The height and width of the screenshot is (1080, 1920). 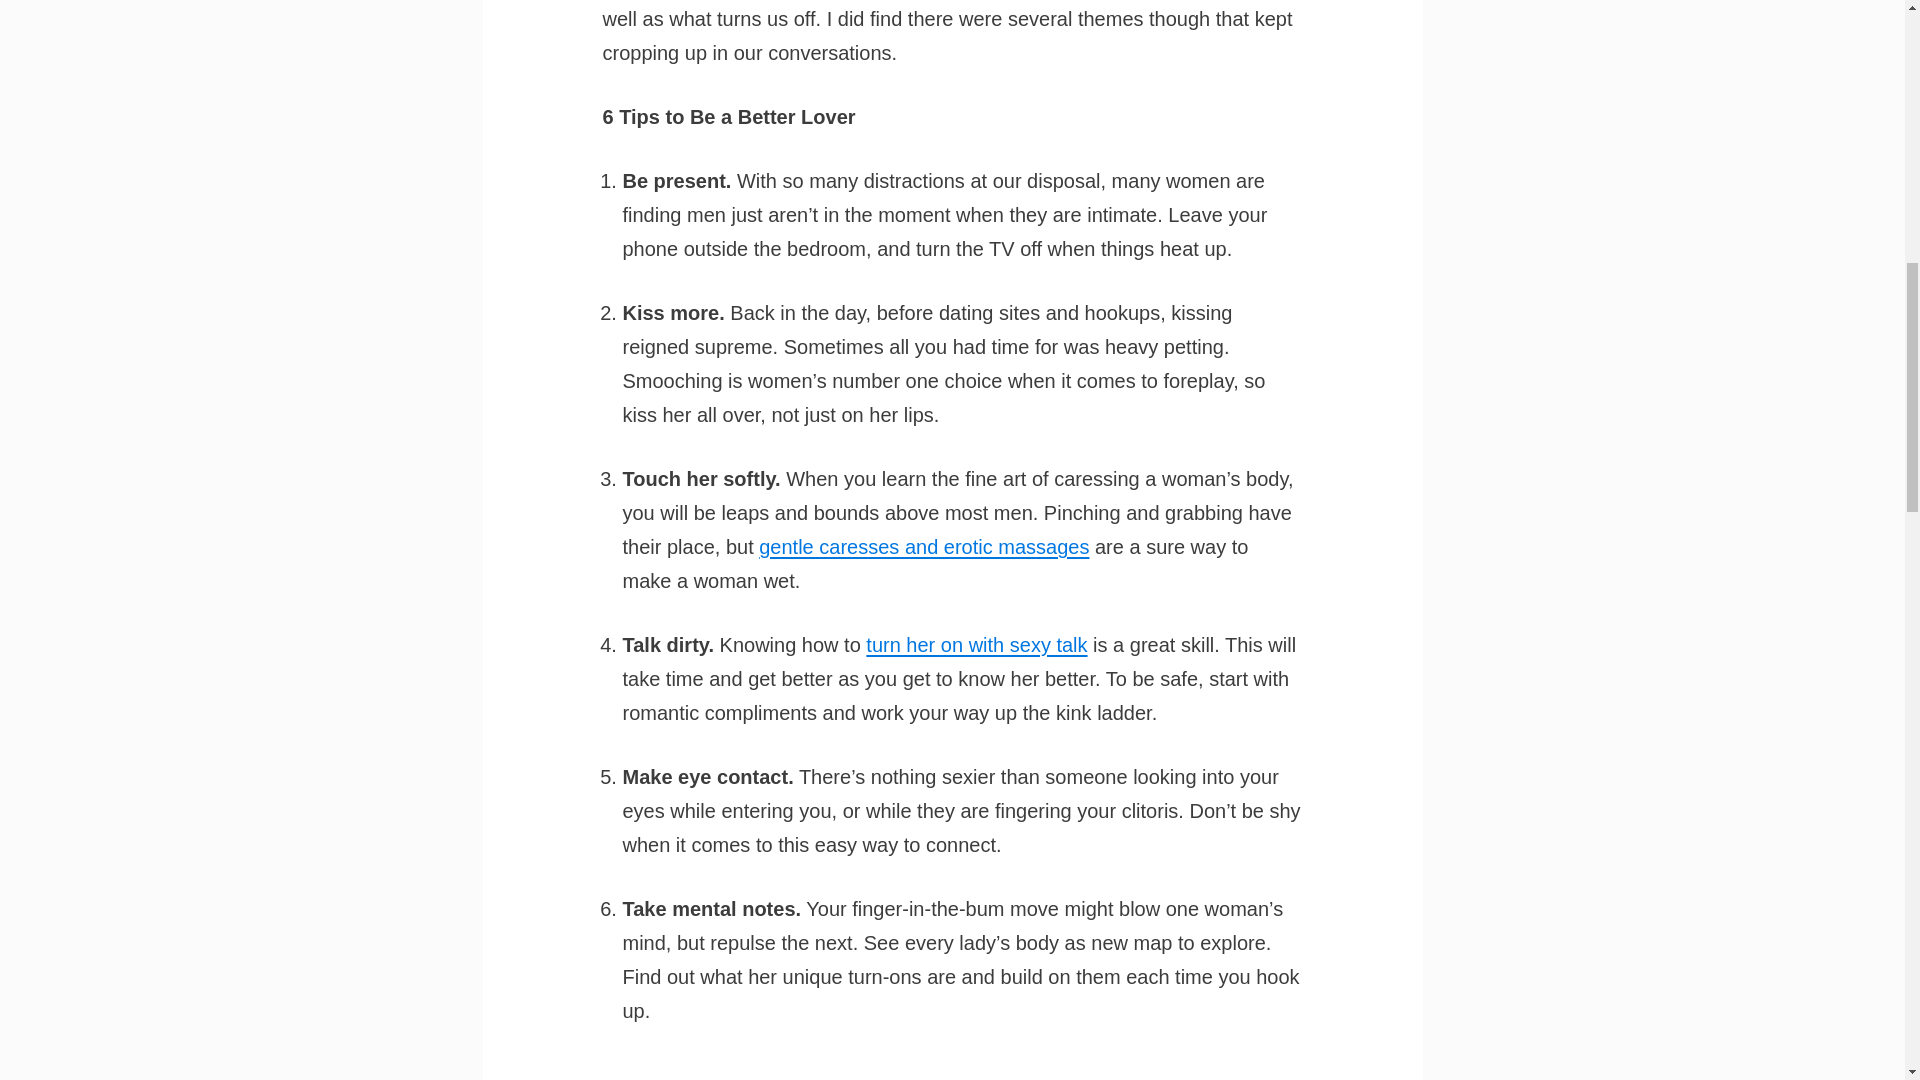 I want to click on gentle caresses and erotic massages, so click(x=923, y=546).